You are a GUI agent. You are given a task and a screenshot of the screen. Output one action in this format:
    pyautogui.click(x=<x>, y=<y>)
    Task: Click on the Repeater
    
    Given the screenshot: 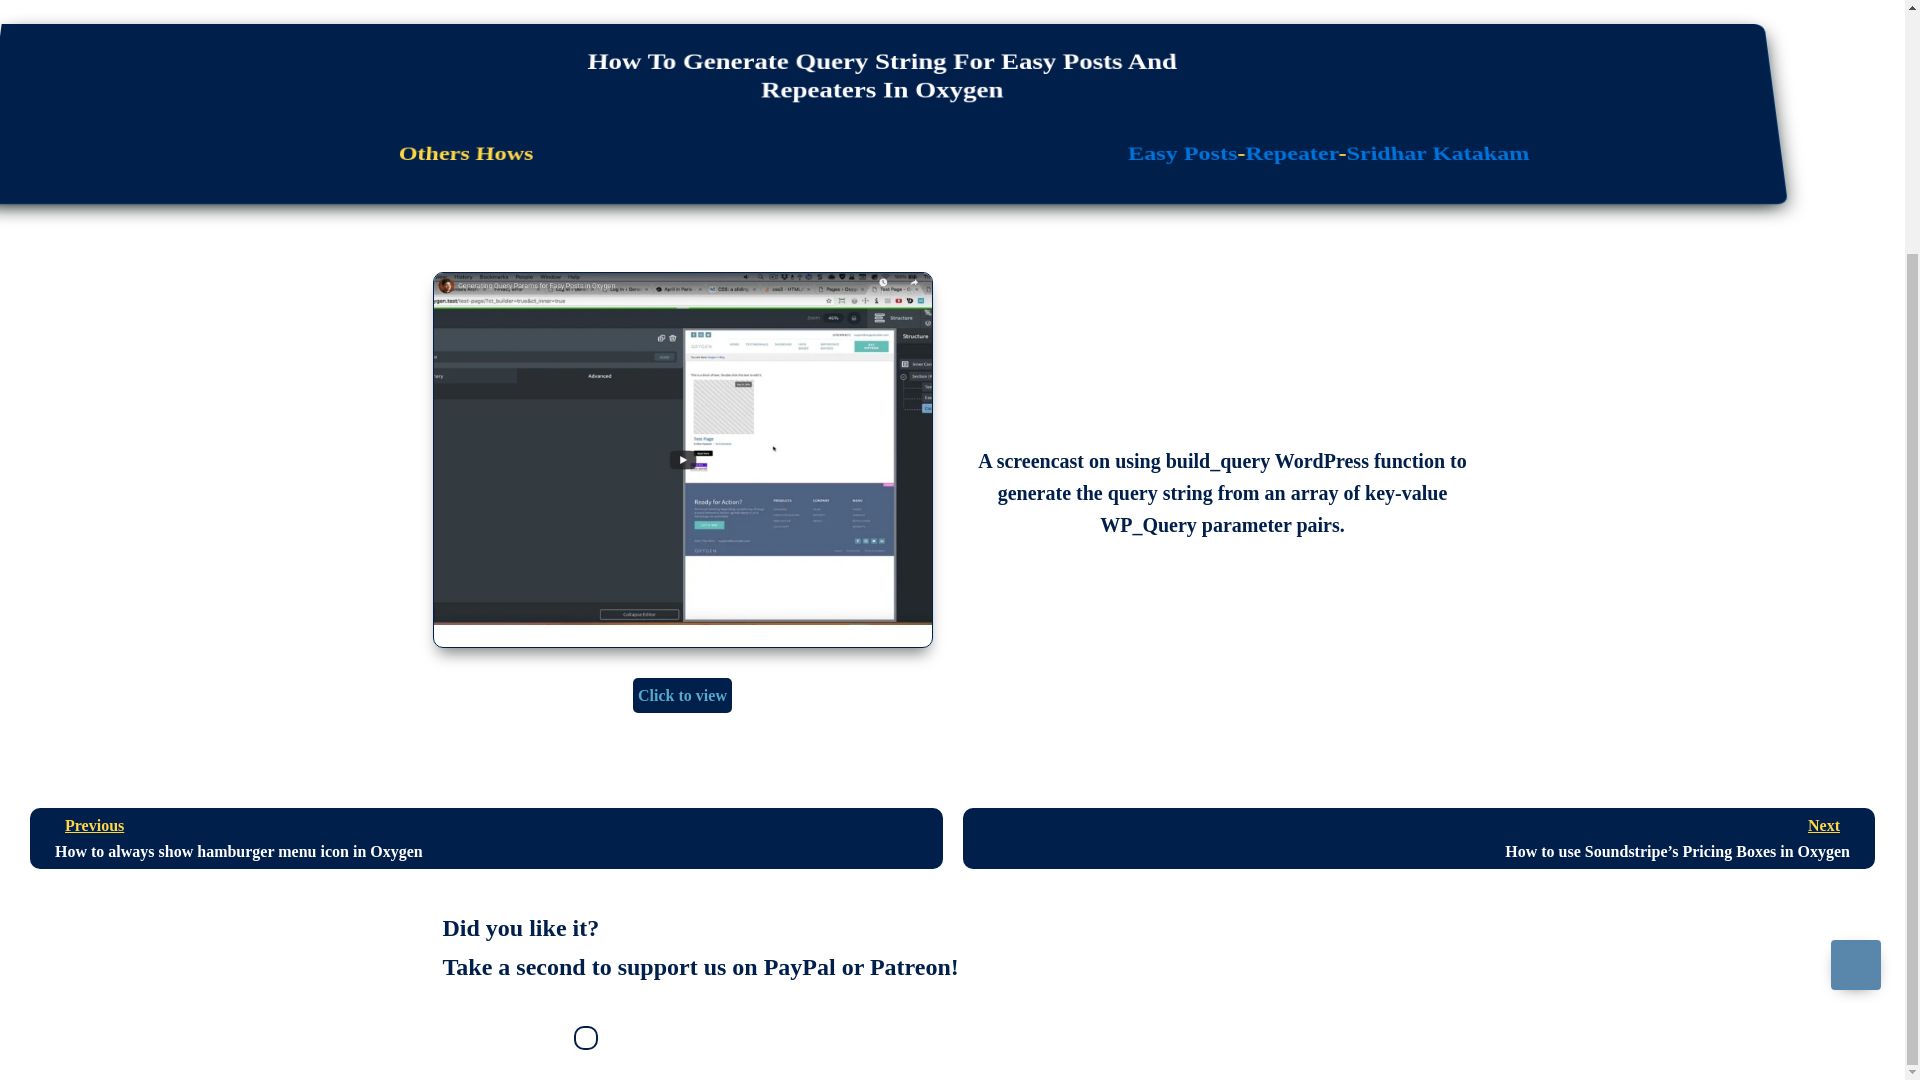 What is the action you would take?
    pyautogui.click(x=486, y=838)
    